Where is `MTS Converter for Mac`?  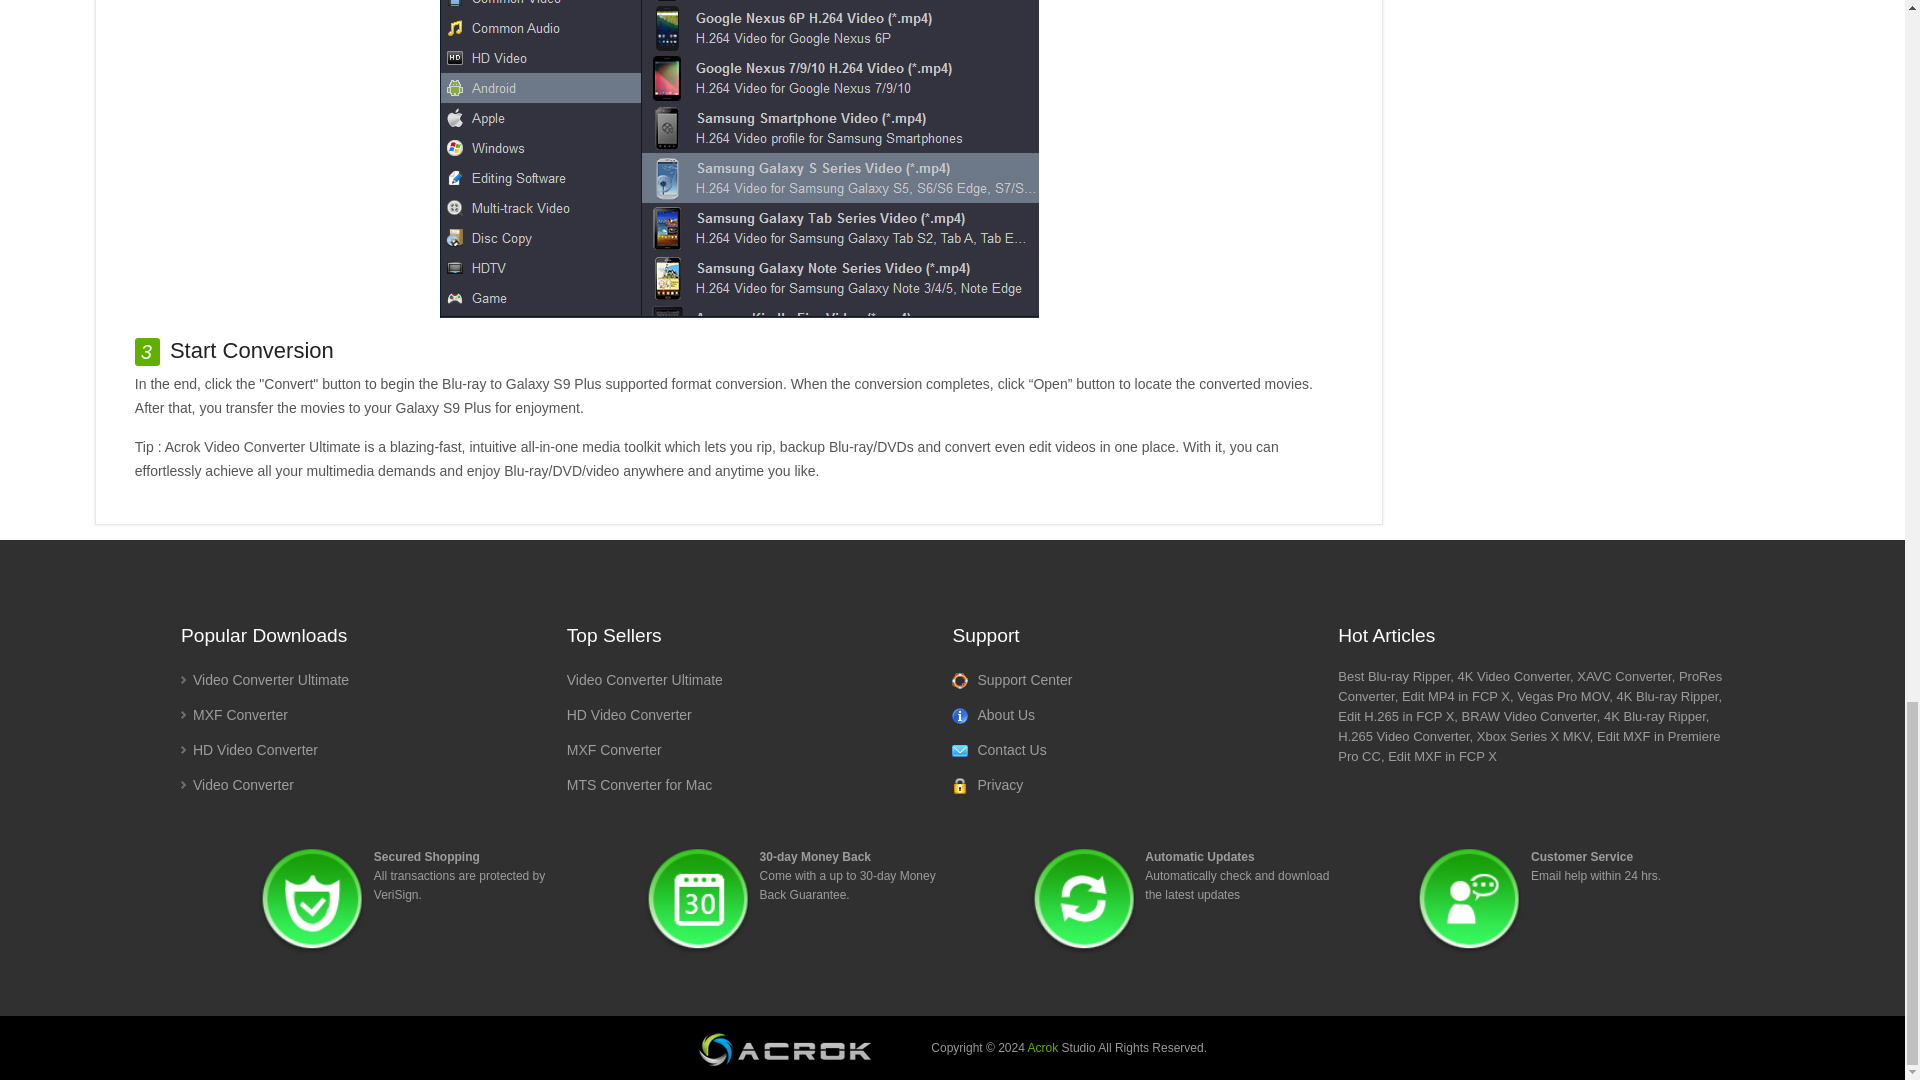 MTS Converter for Mac is located at coordinates (639, 784).